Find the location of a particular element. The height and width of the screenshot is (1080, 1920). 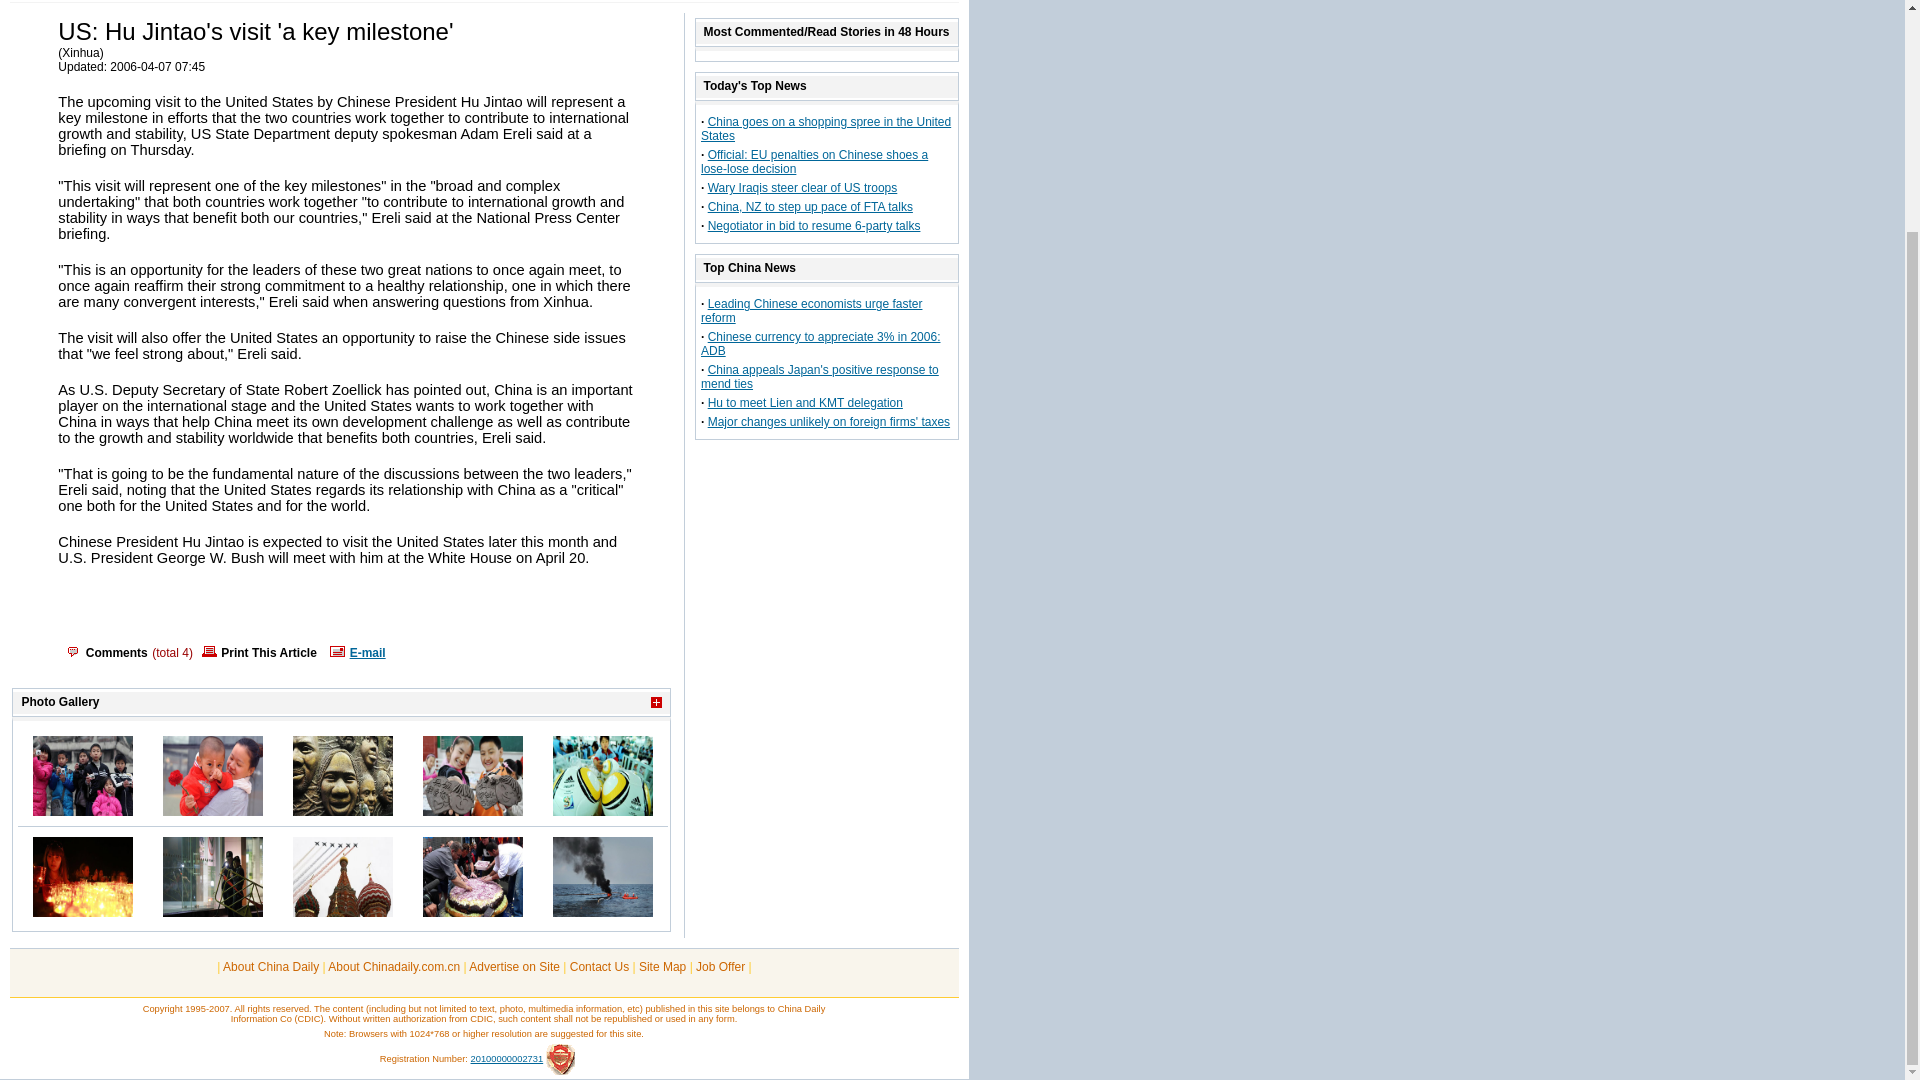

About Chinadaily.com.cn is located at coordinates (394, 967).